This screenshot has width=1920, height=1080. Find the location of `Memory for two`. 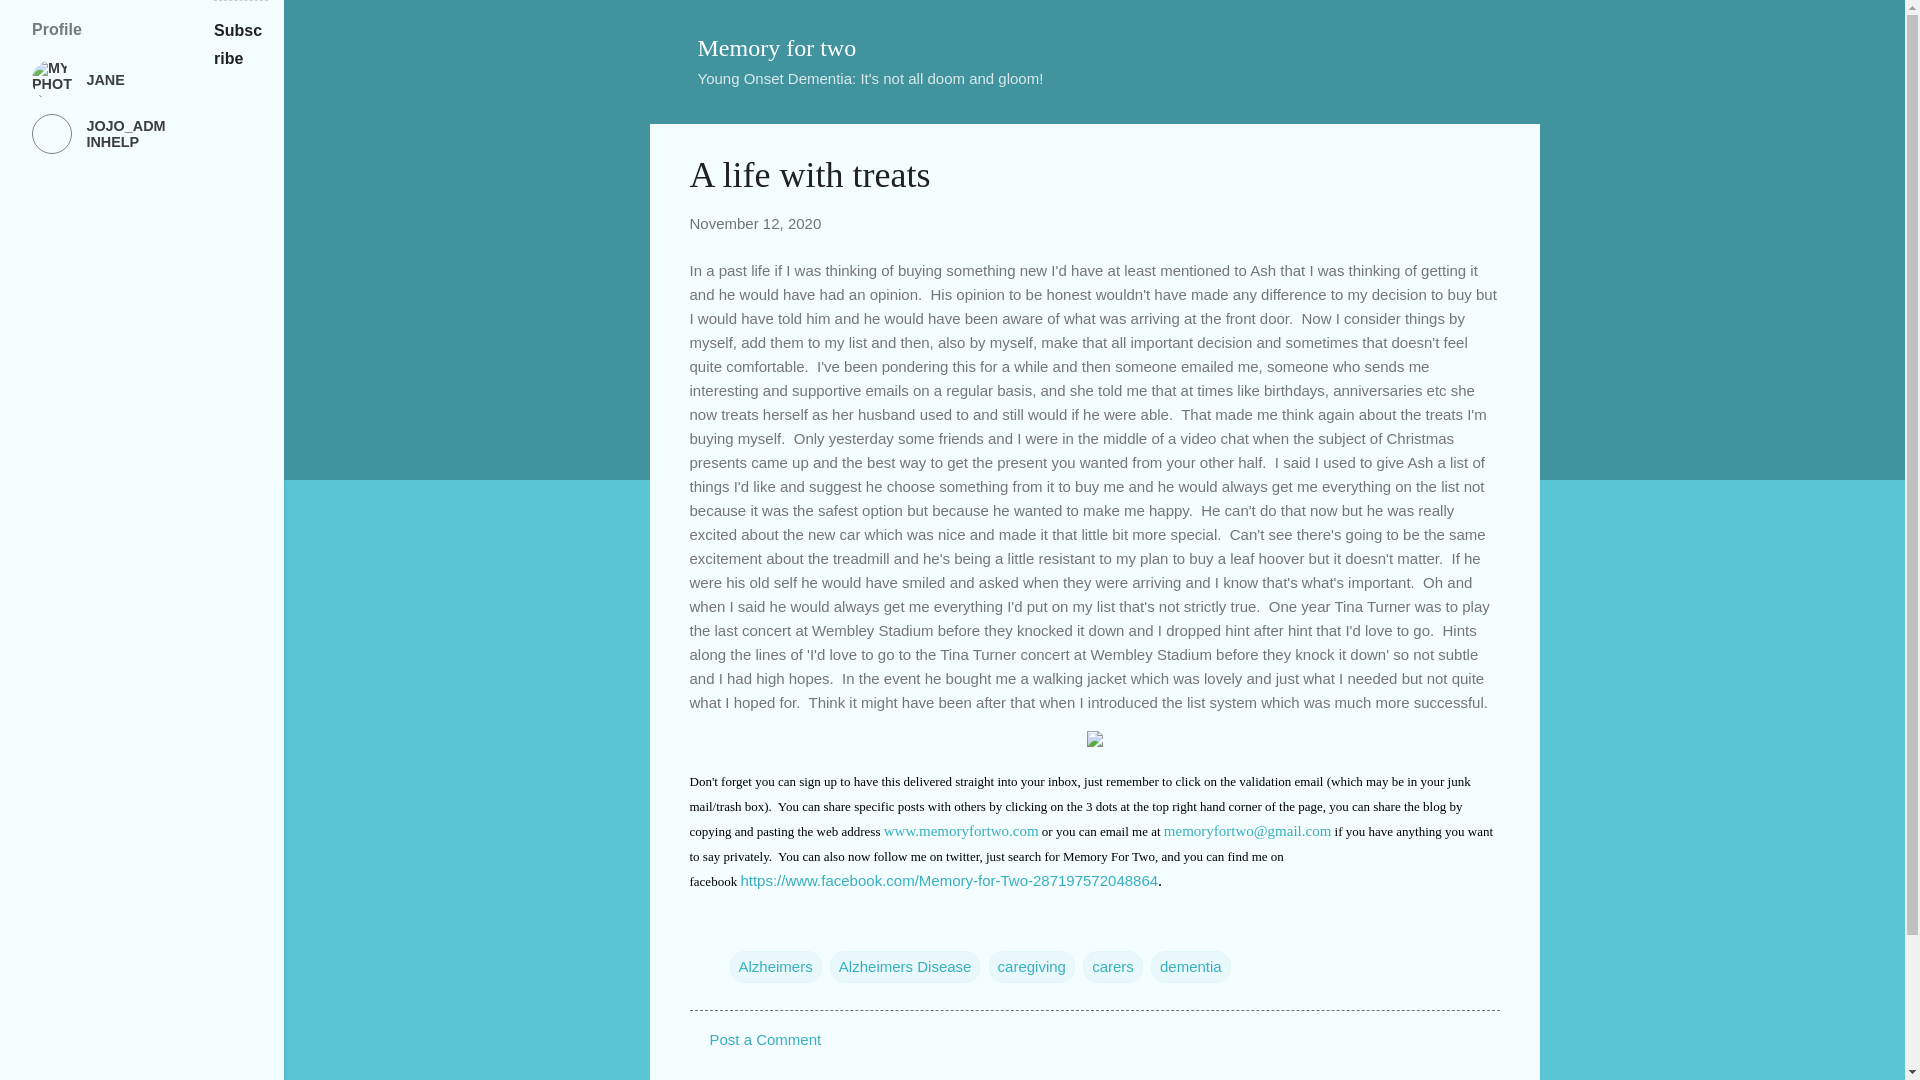

Memory for two is located at coordinates (777, 47).